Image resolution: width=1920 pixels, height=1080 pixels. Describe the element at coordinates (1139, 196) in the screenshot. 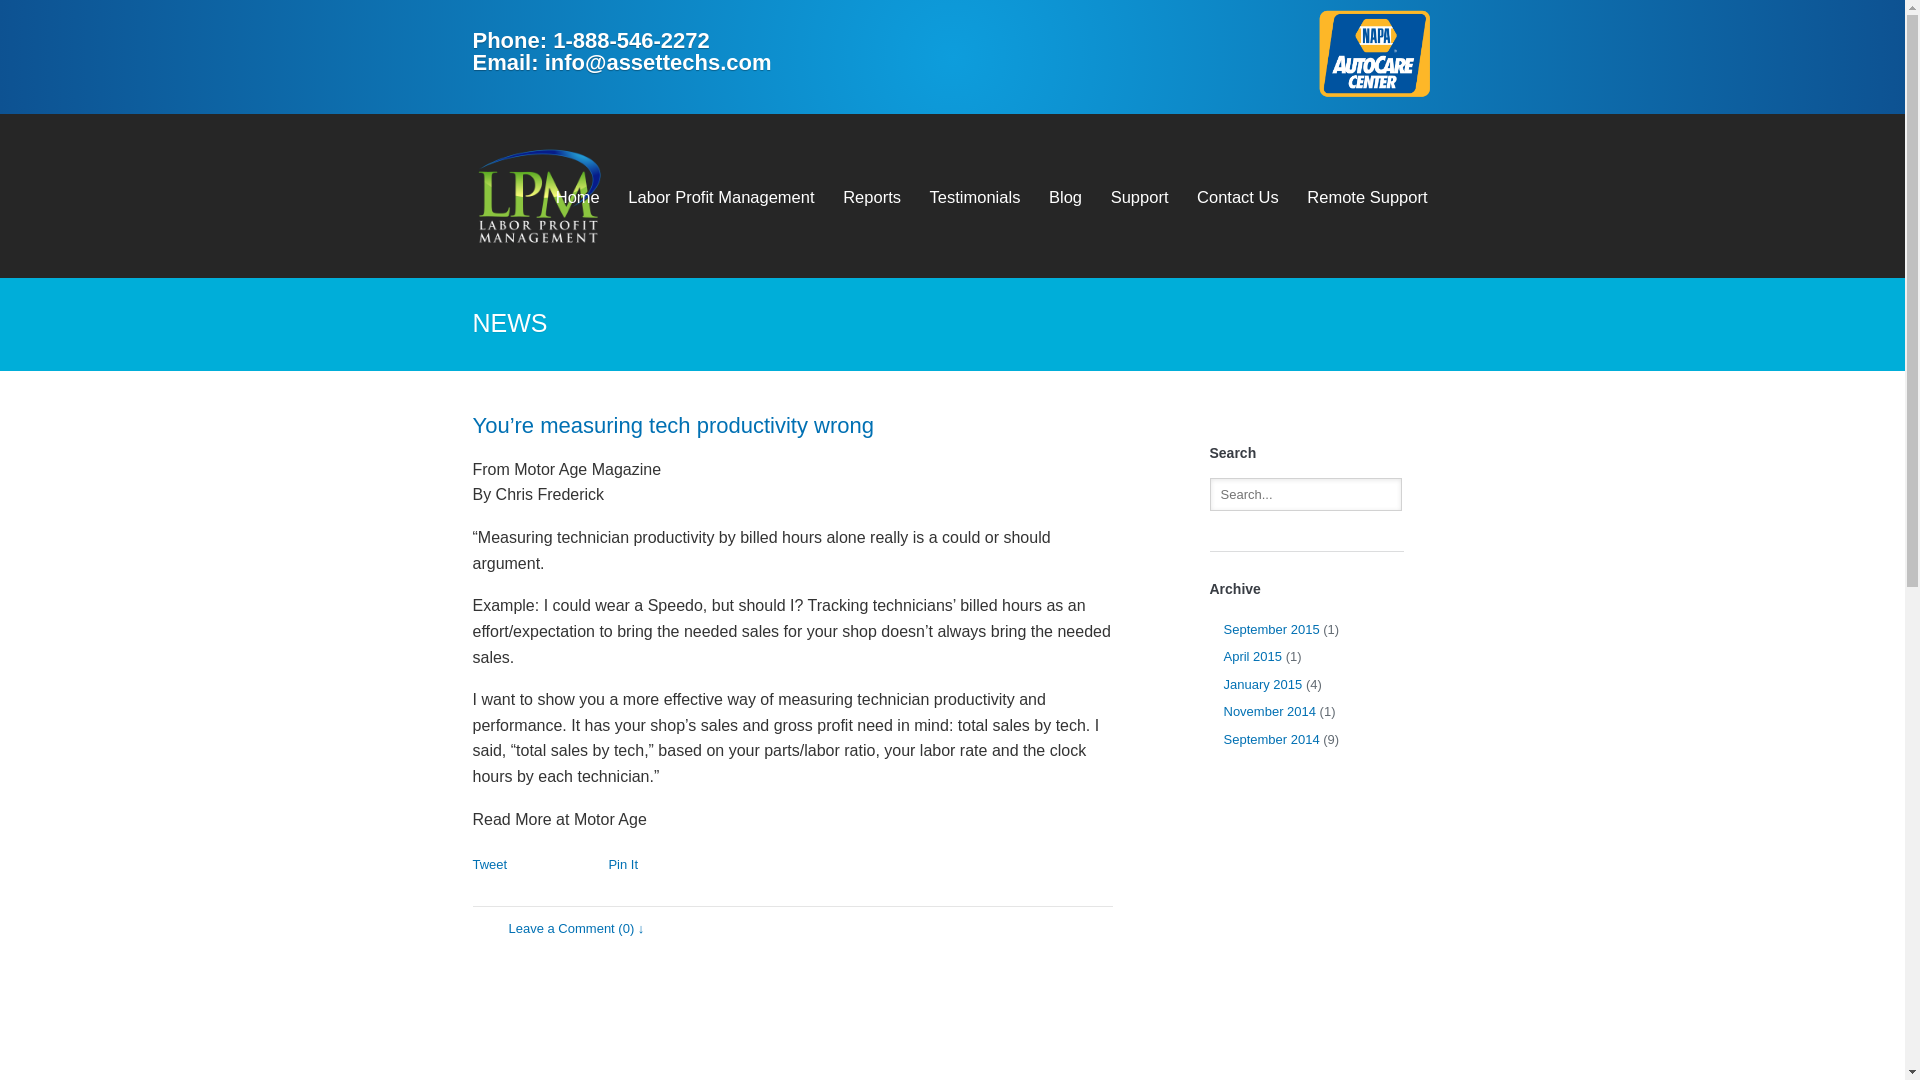

I see `Support` at that location.